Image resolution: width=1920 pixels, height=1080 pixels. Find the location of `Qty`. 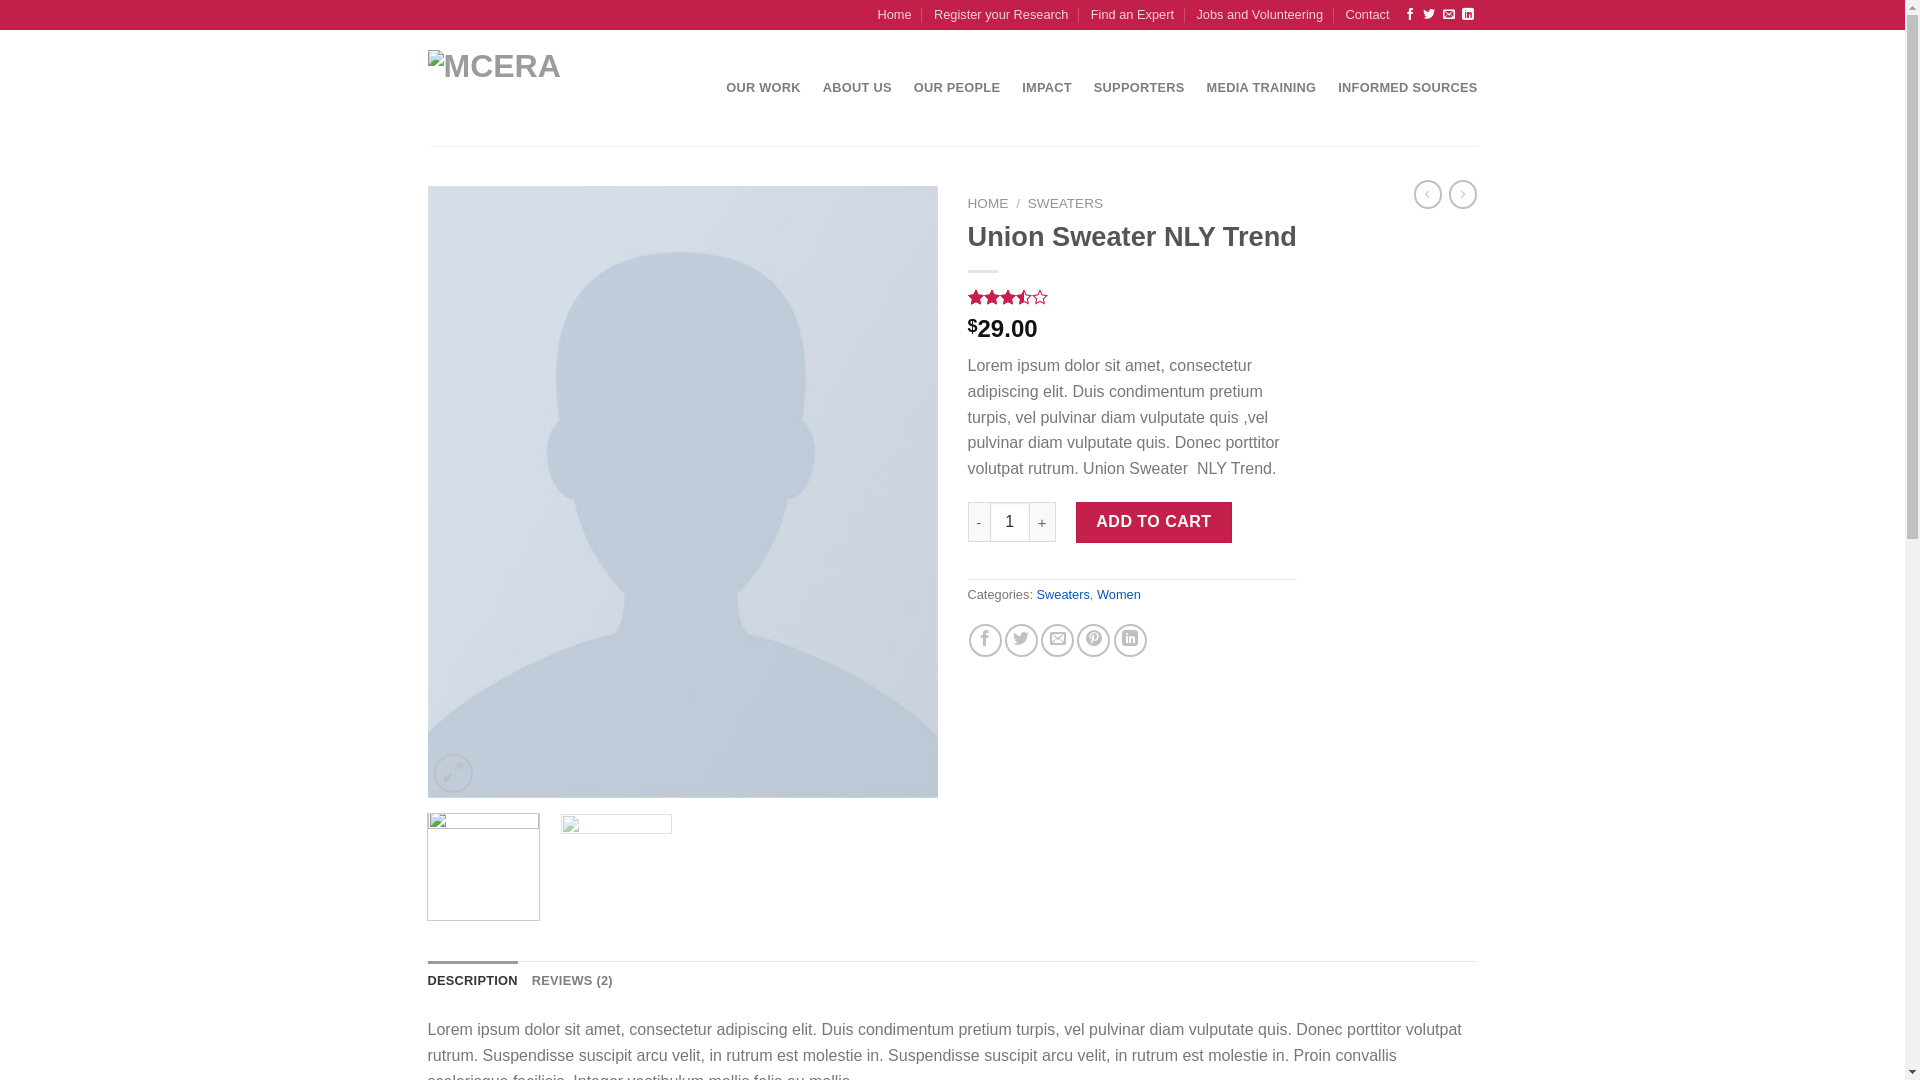

Qty is located at coordinates (1010, 522).